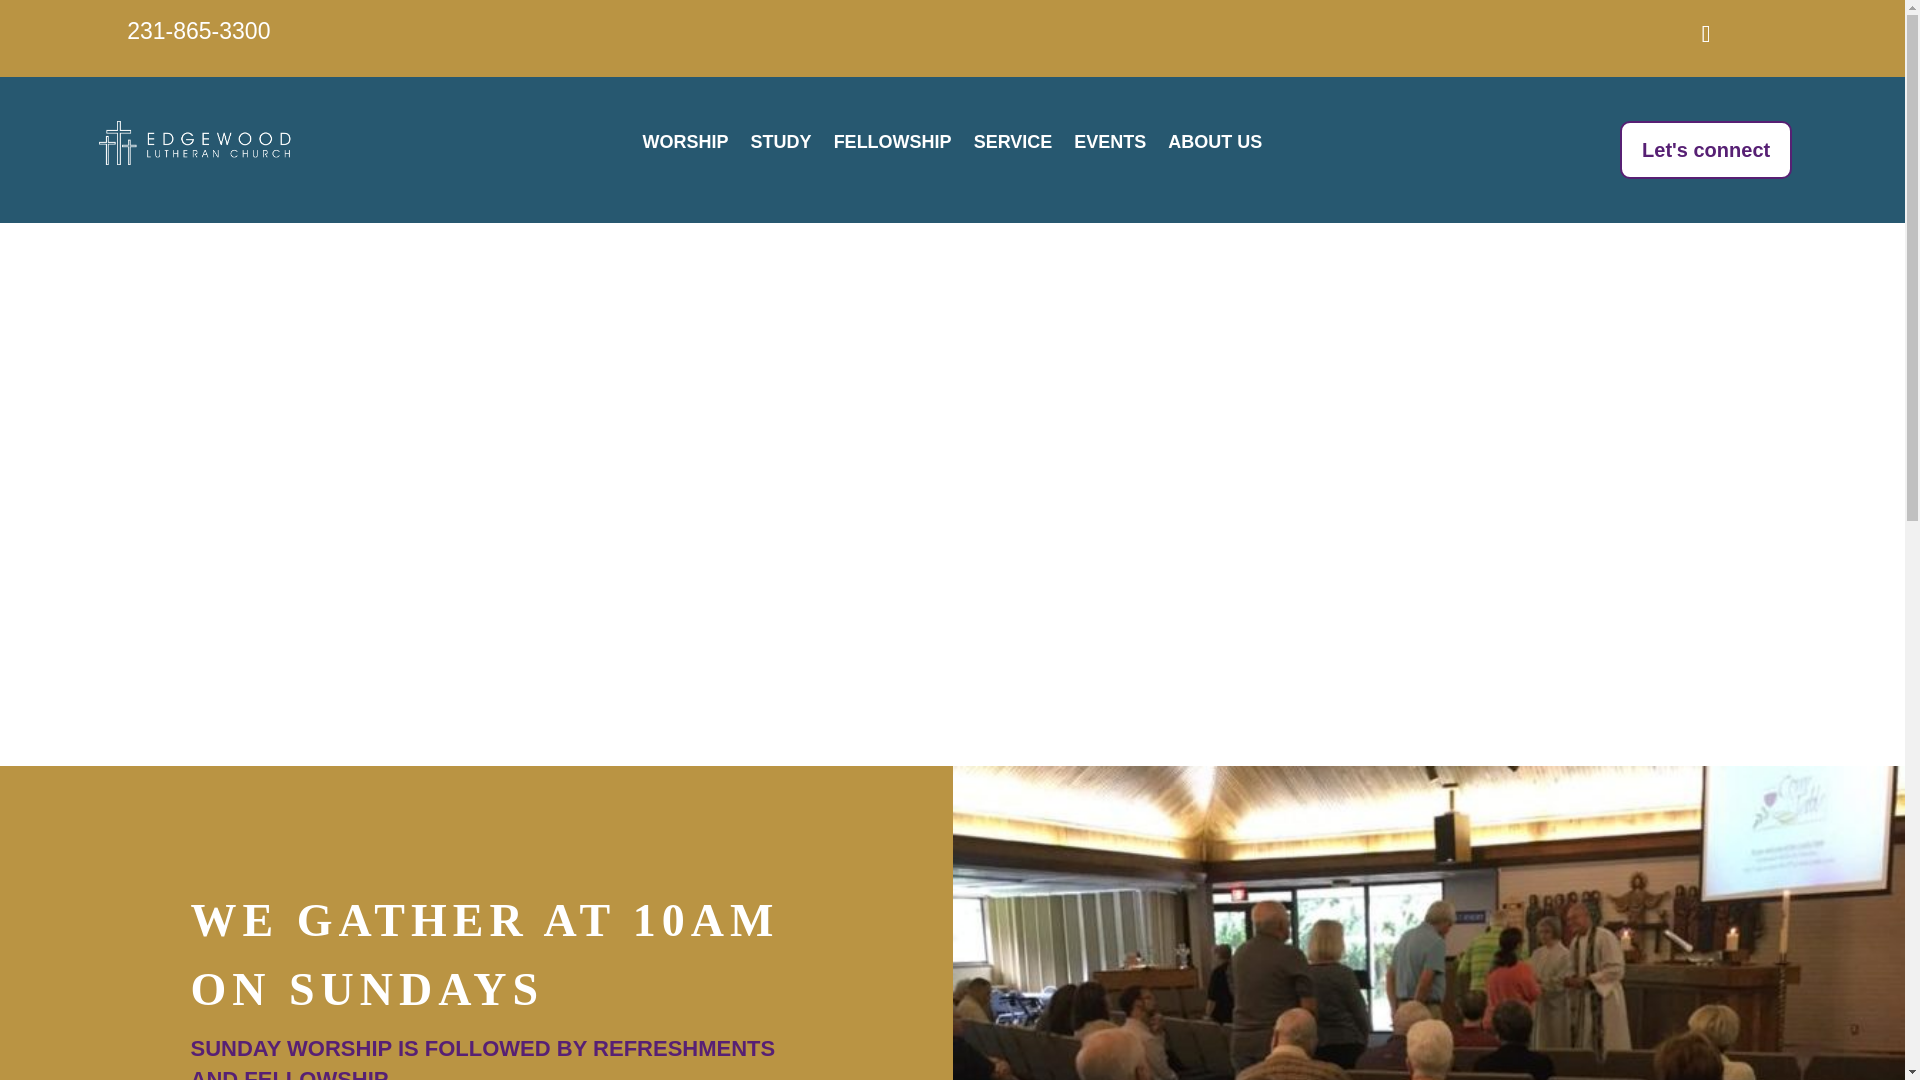 Image resolution: width=1920 pixels, height=1080 pixels. What do you see at coordinates (781, 146) in the screenshot?
I see `STUDY` at bounding box center [781, 146].